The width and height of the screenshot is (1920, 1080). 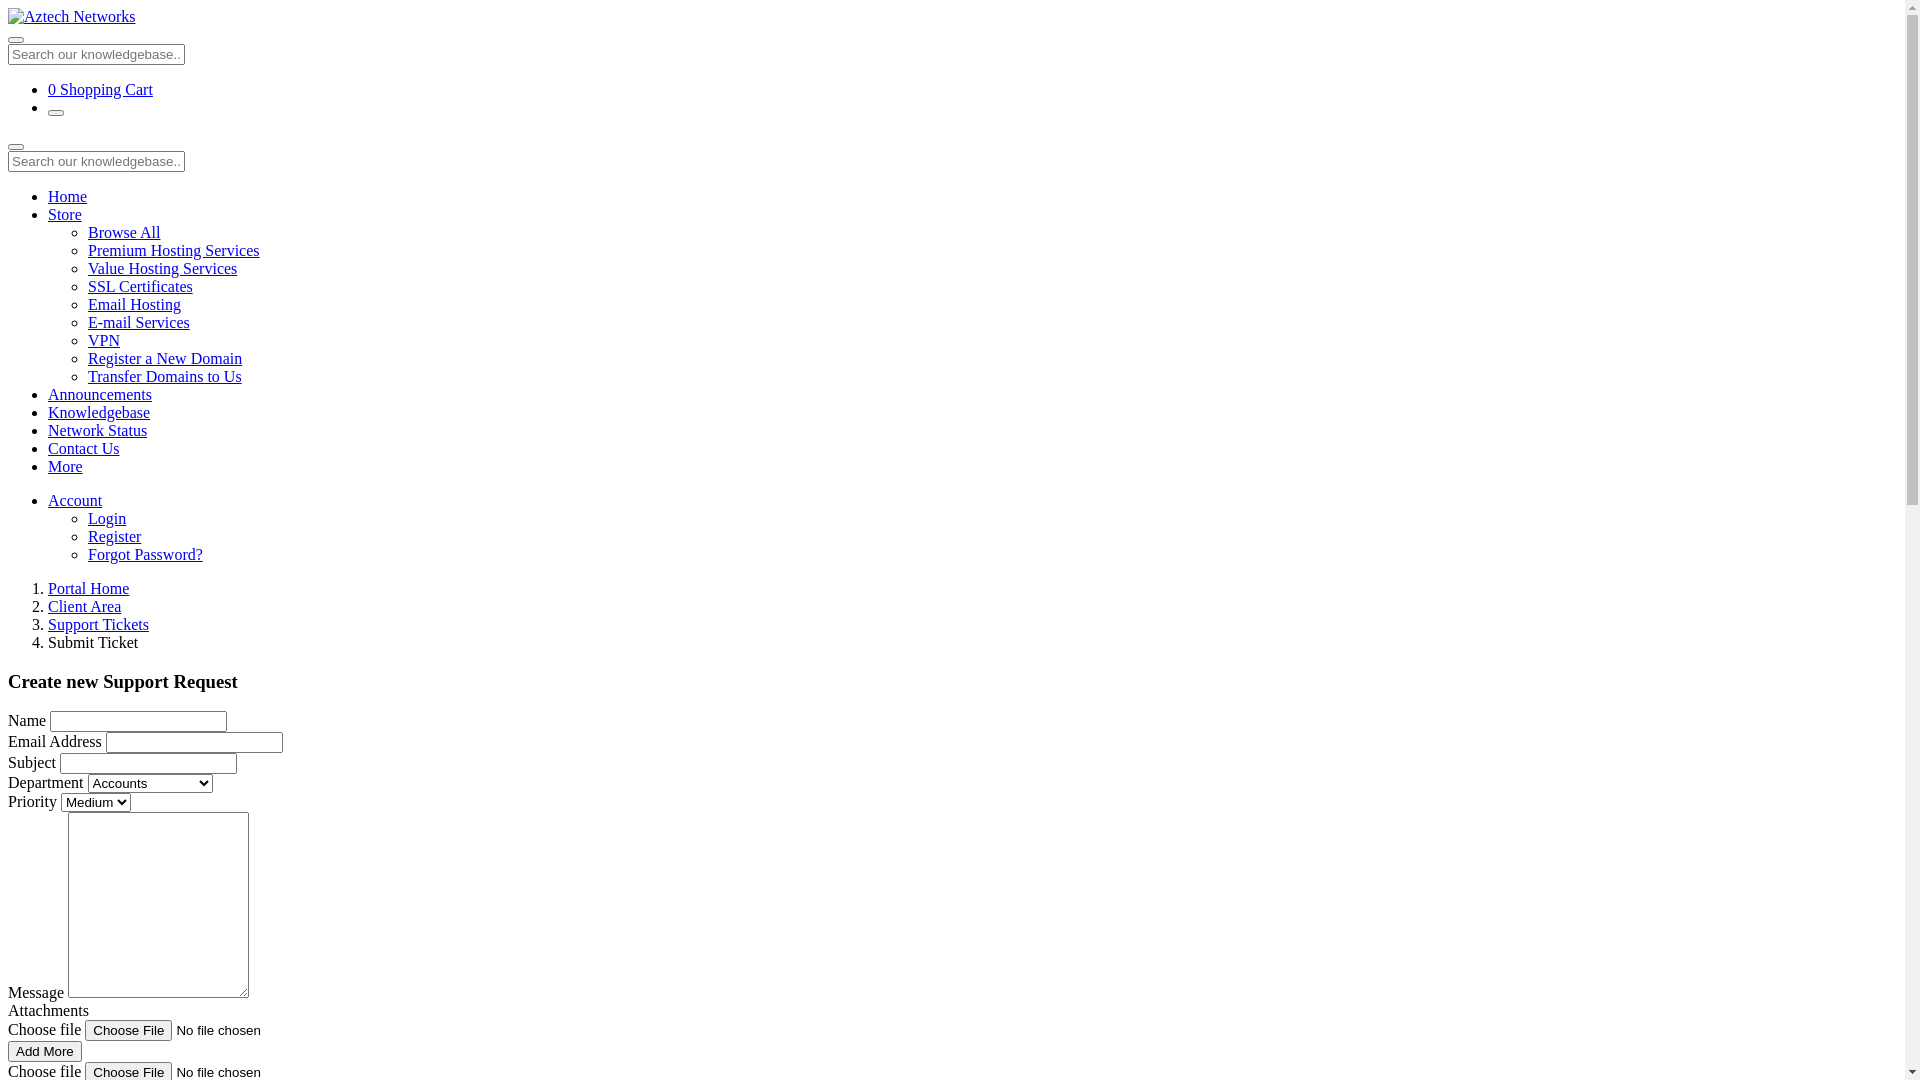 What do you see at coordinates (107, 518) in the screenshot?
I see `Login` at bounding box center [107, 518].